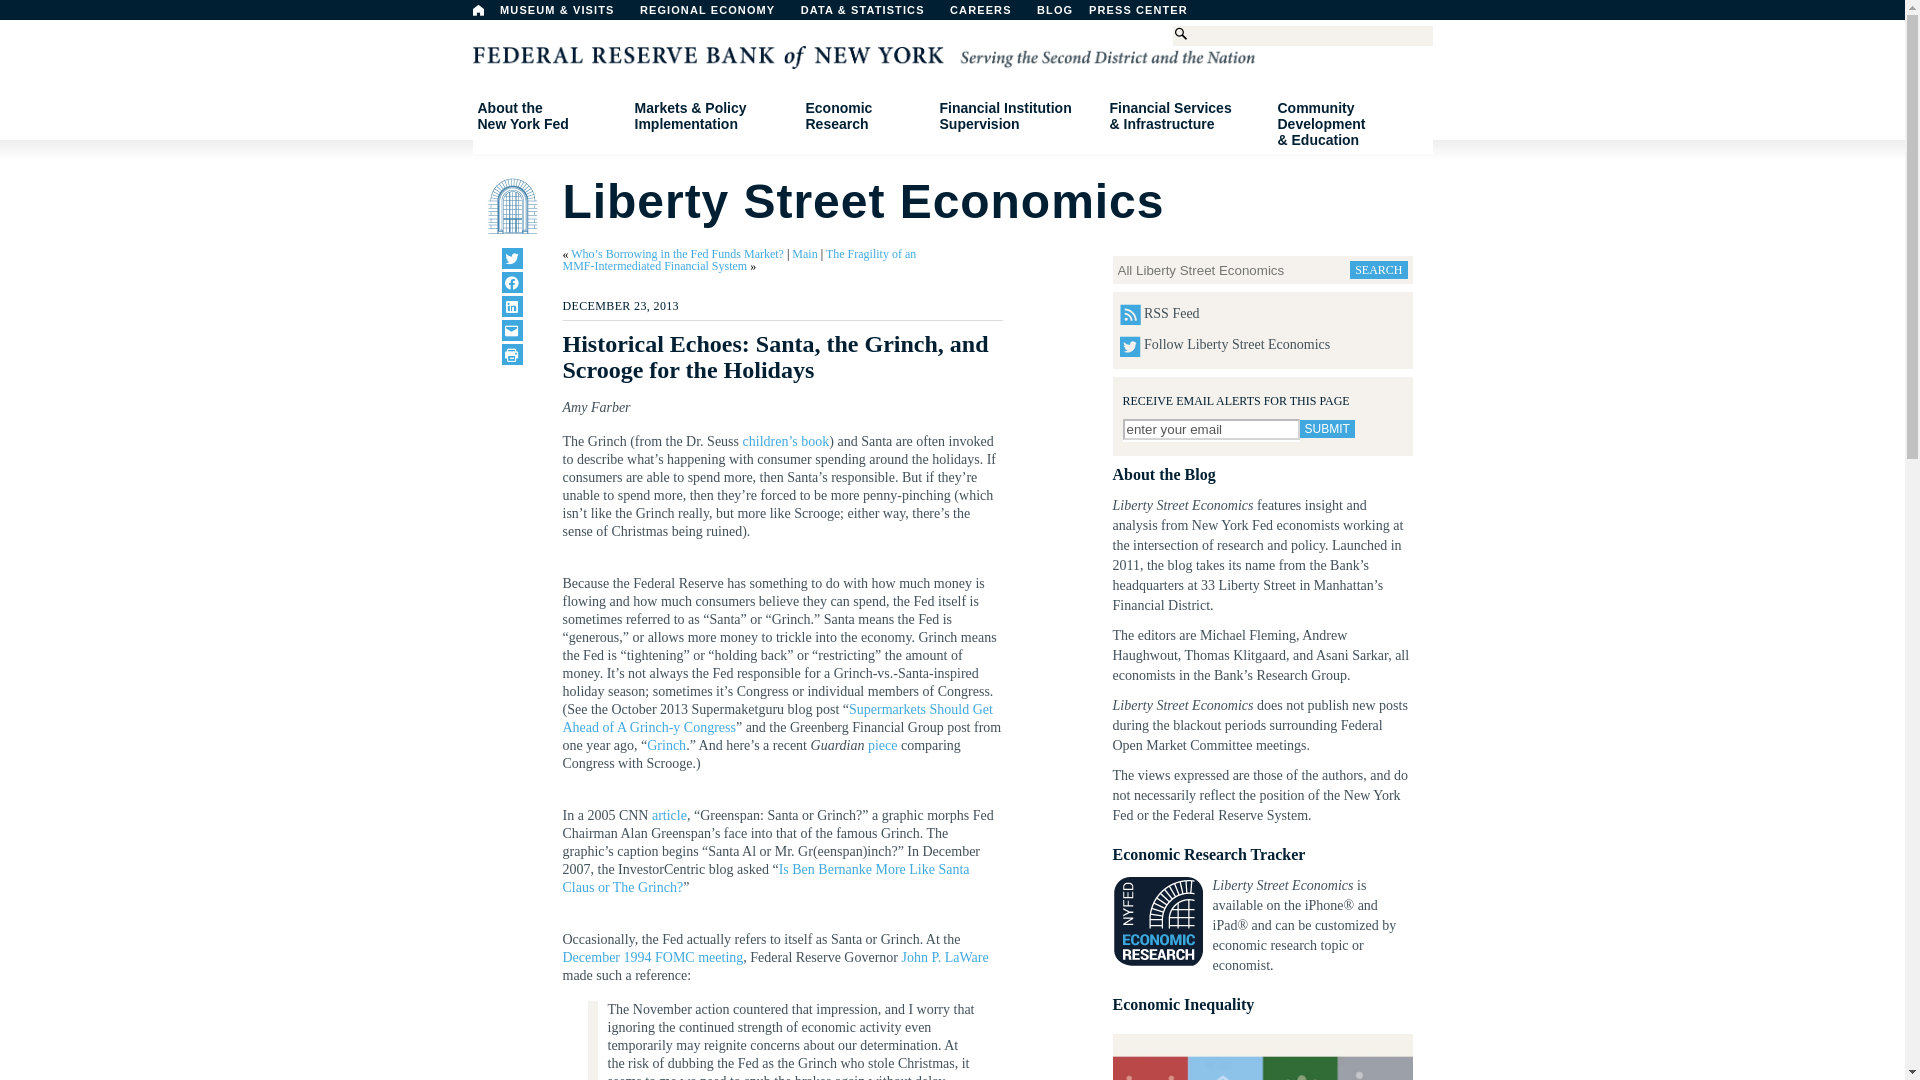 This screenshot has width=1920, height=1080. Describe the element at coordinates (512, 306) in the screenshot. I see `Click to share on LinkedIn` at that location.